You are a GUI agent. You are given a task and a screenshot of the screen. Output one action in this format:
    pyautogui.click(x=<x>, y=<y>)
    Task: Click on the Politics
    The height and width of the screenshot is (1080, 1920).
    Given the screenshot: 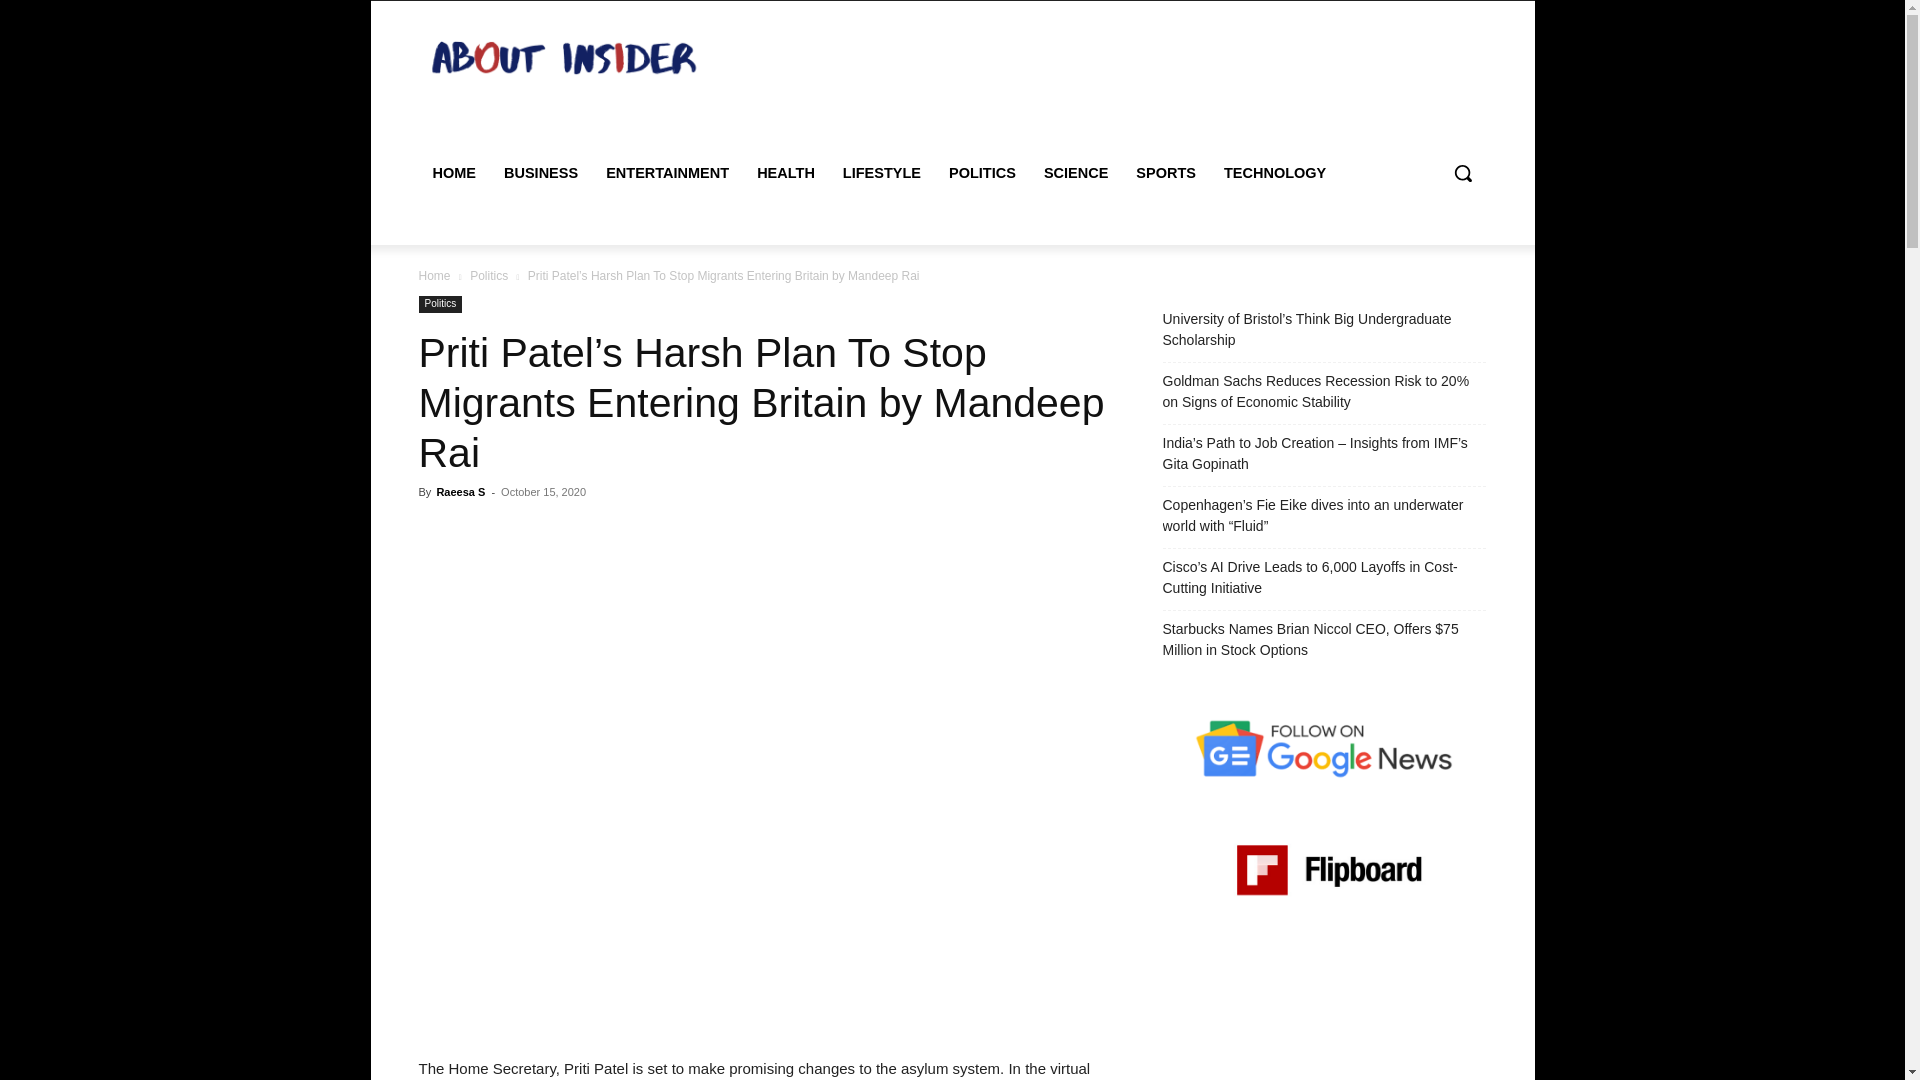 What is the action you would take?
    pyautogui.click(x=440, y=304)
    